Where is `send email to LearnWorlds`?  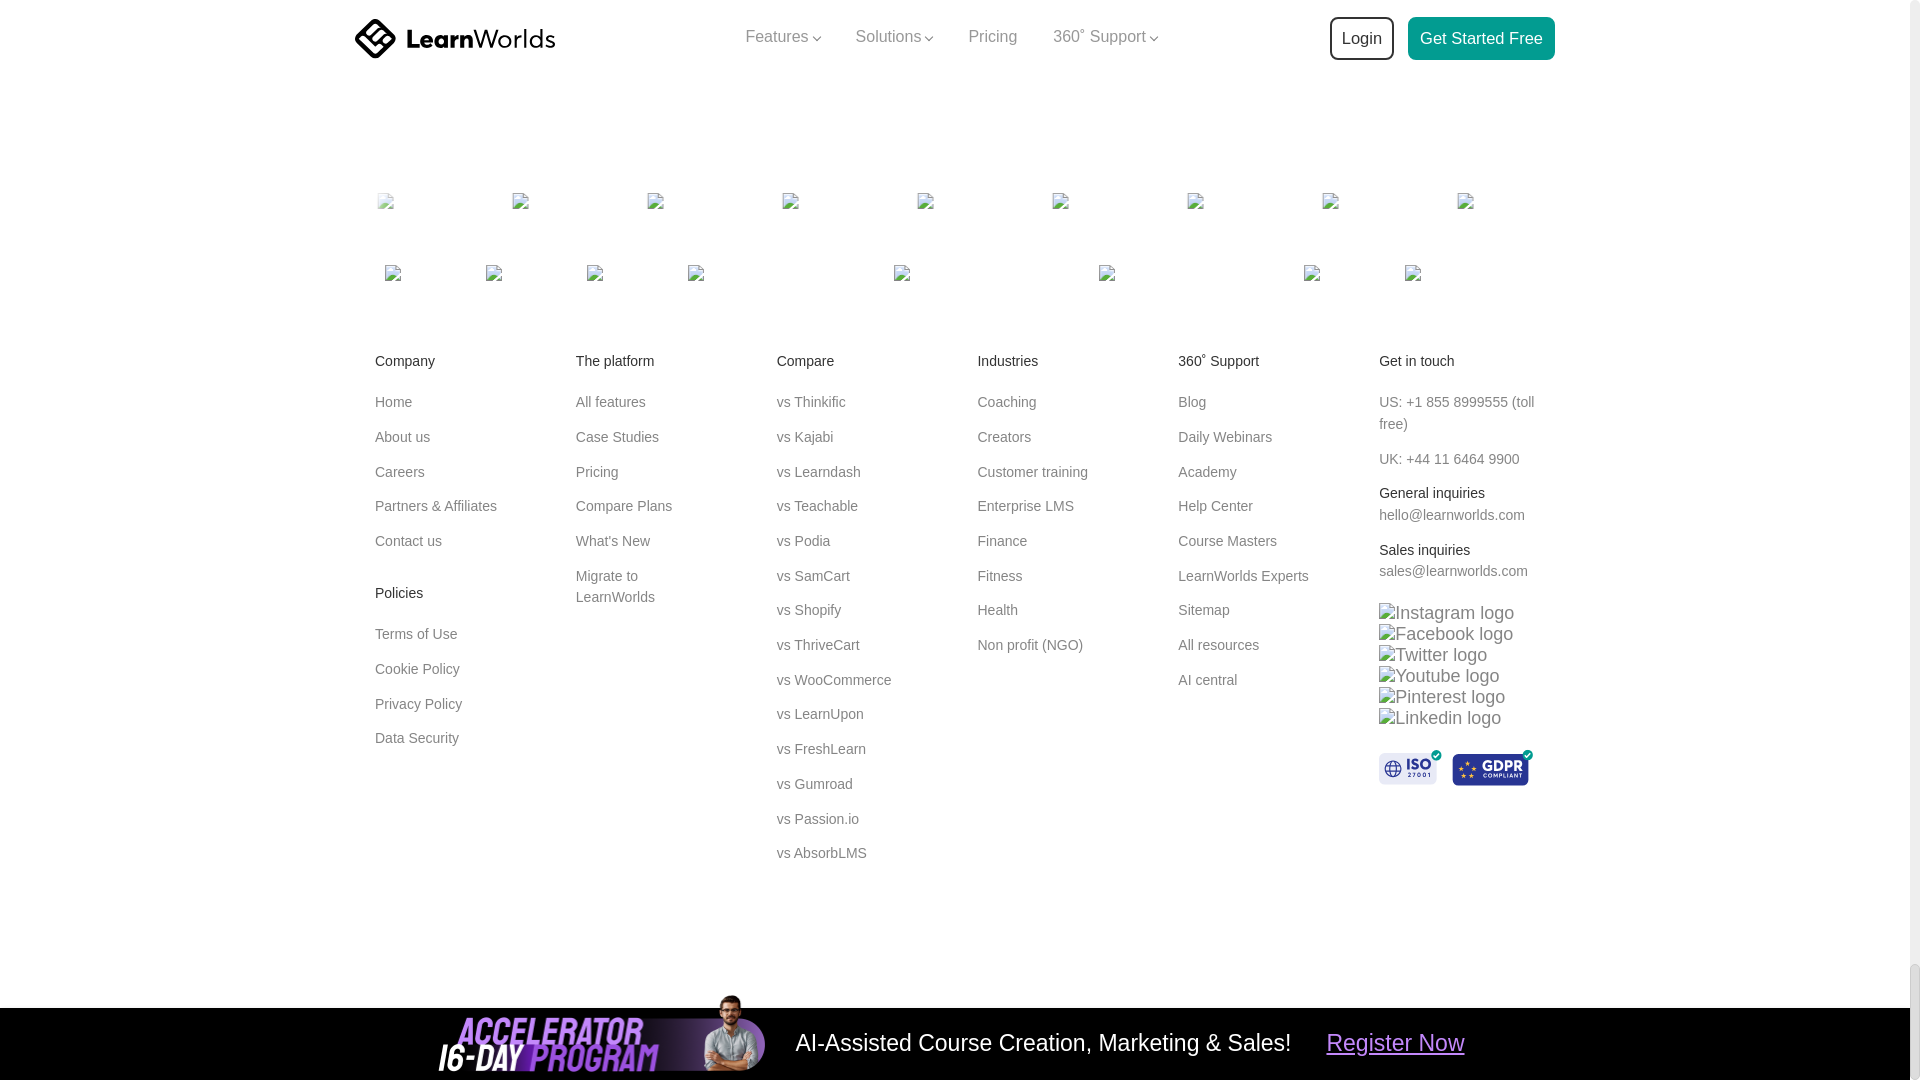
send email to LearnWorlds is located at coordinates (1453, 570).